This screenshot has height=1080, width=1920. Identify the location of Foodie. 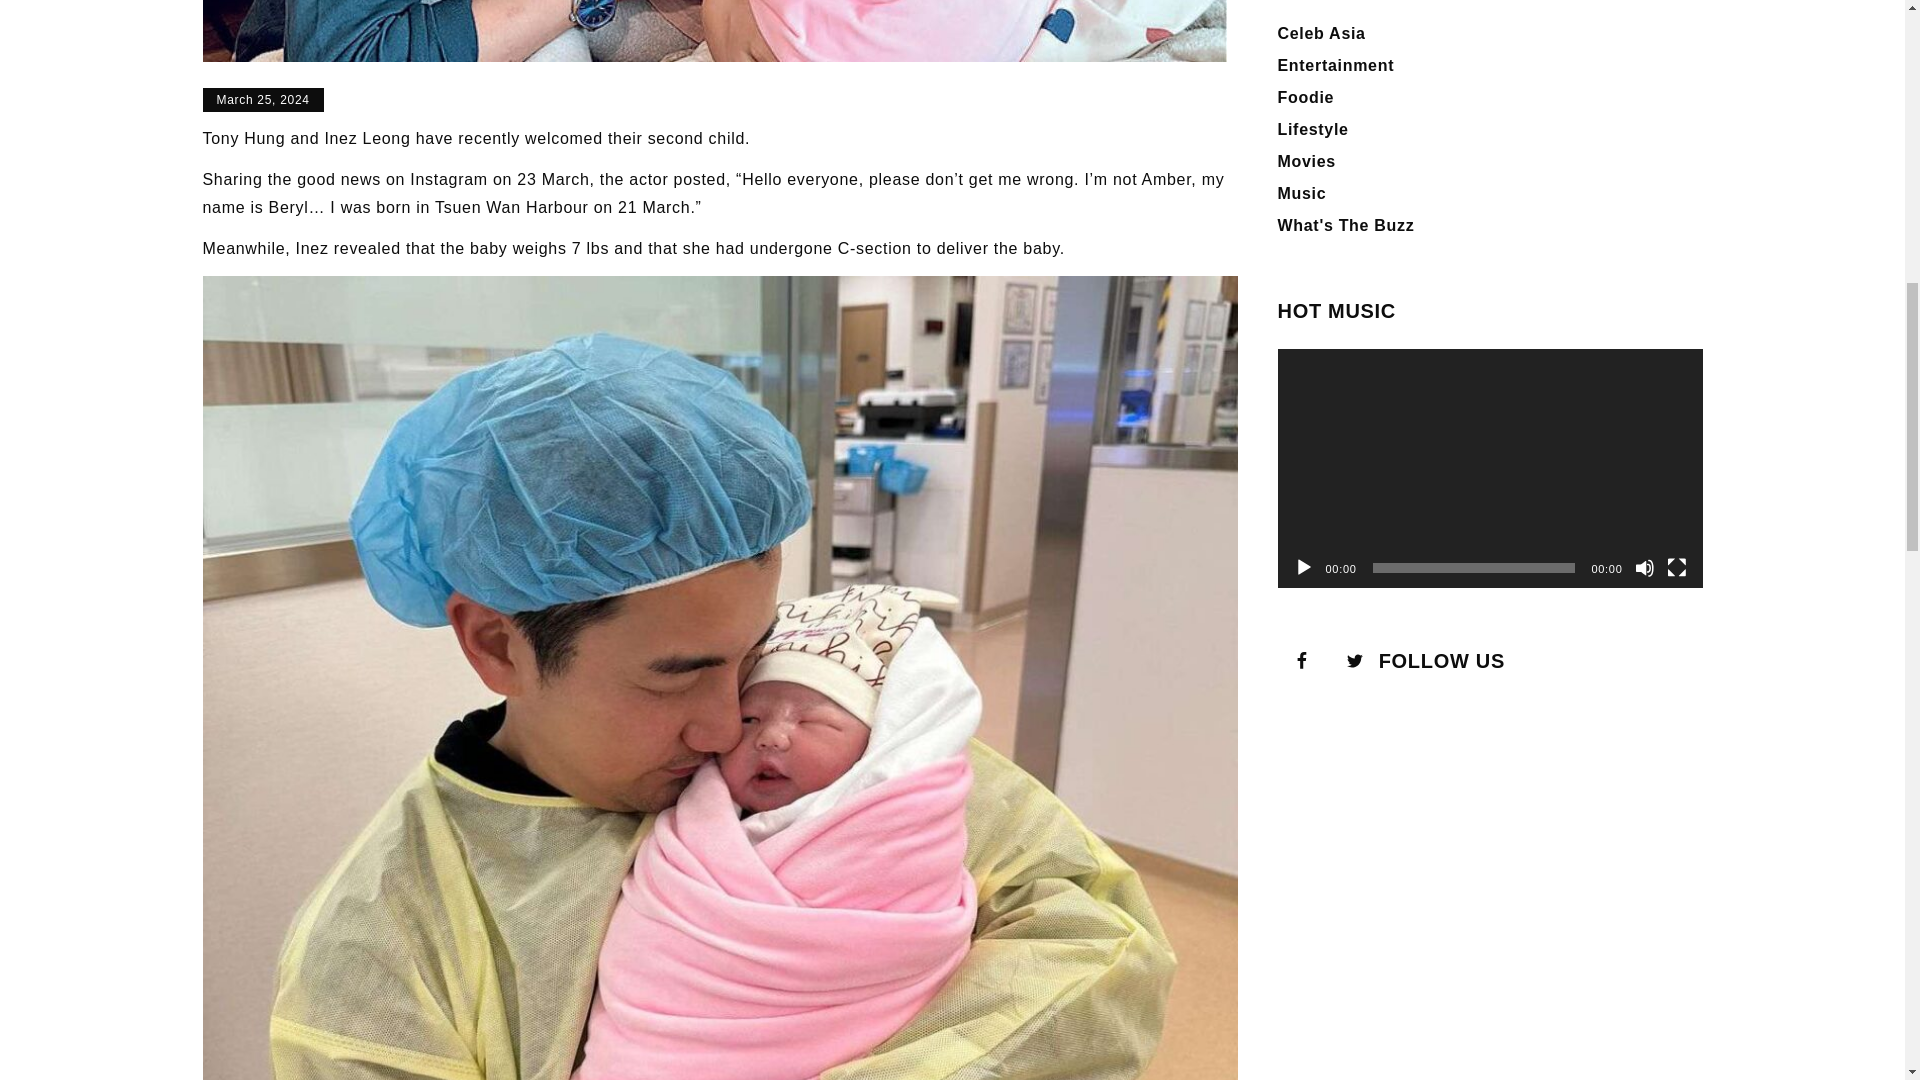
(1306, 96).